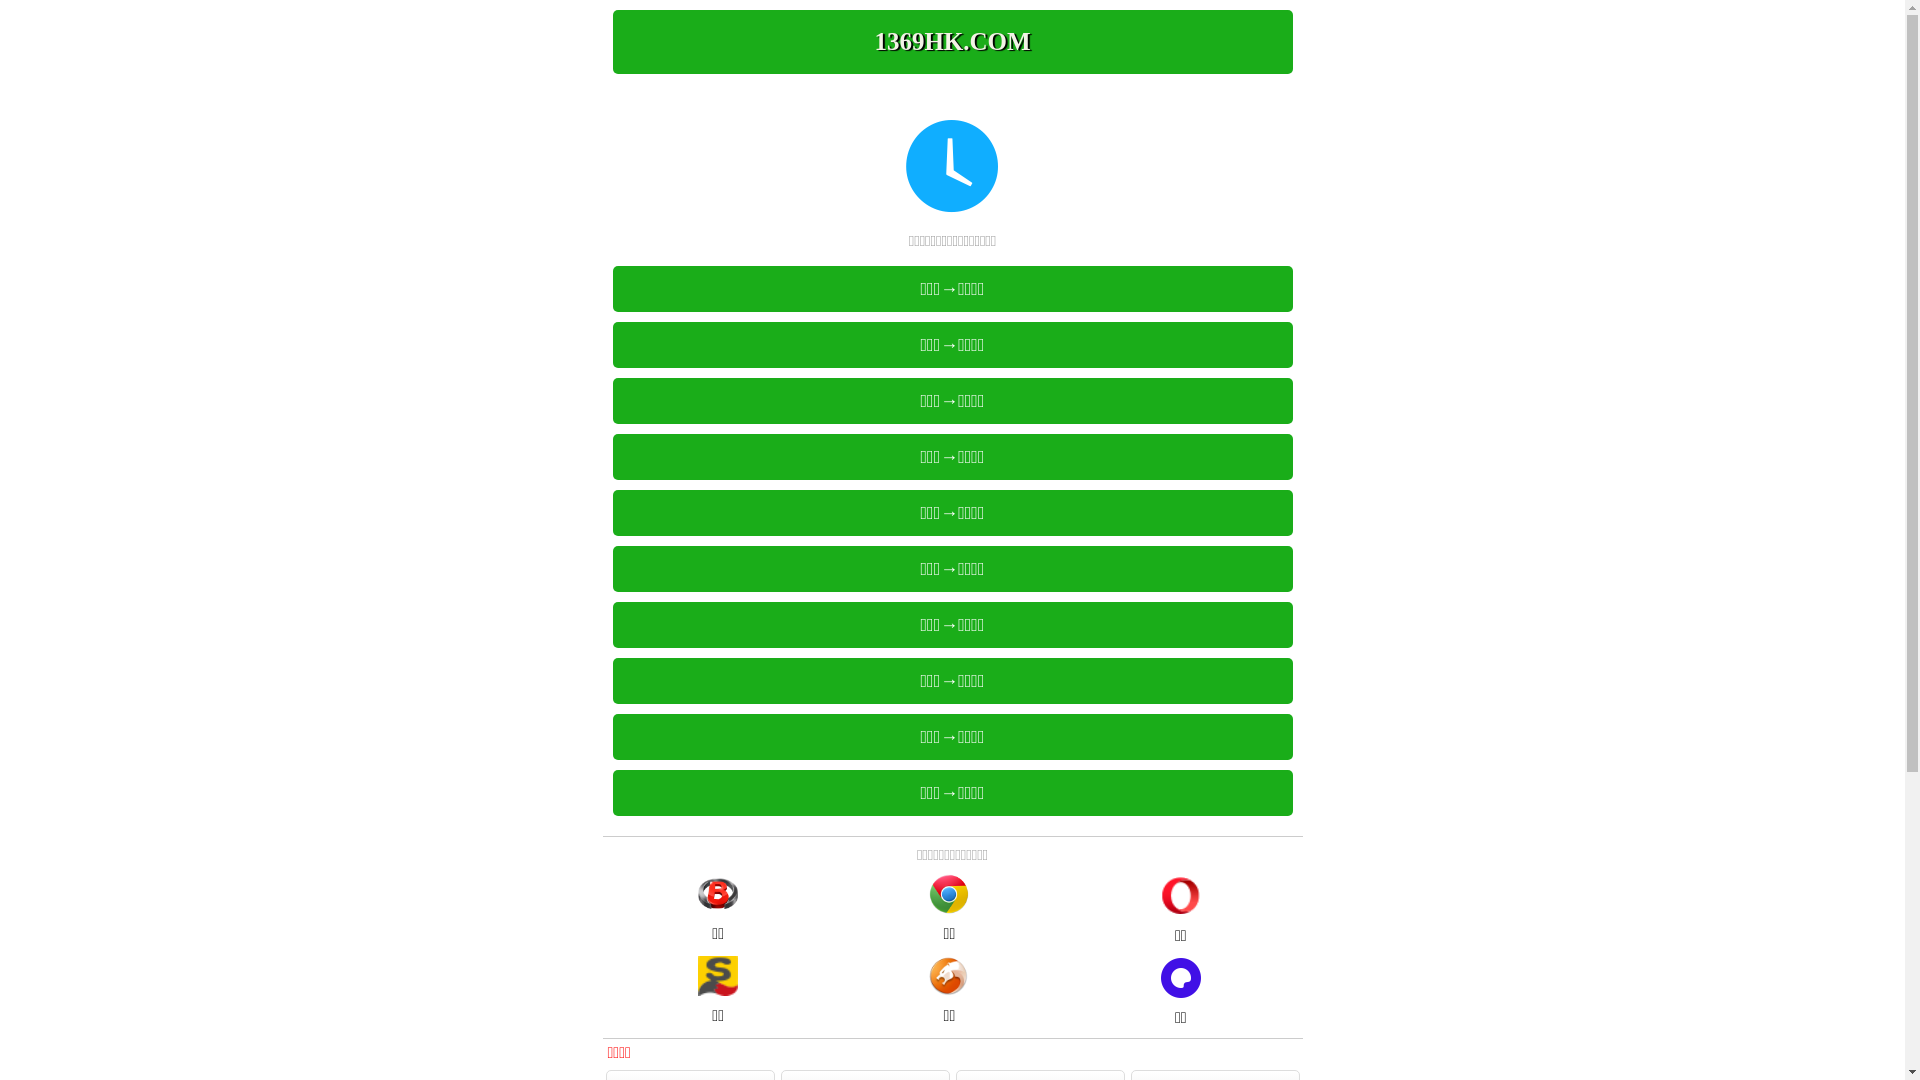 The width and height of the screenshot is (1920, 1080). I want to click on 1369HK.COM, so click(952, 42).